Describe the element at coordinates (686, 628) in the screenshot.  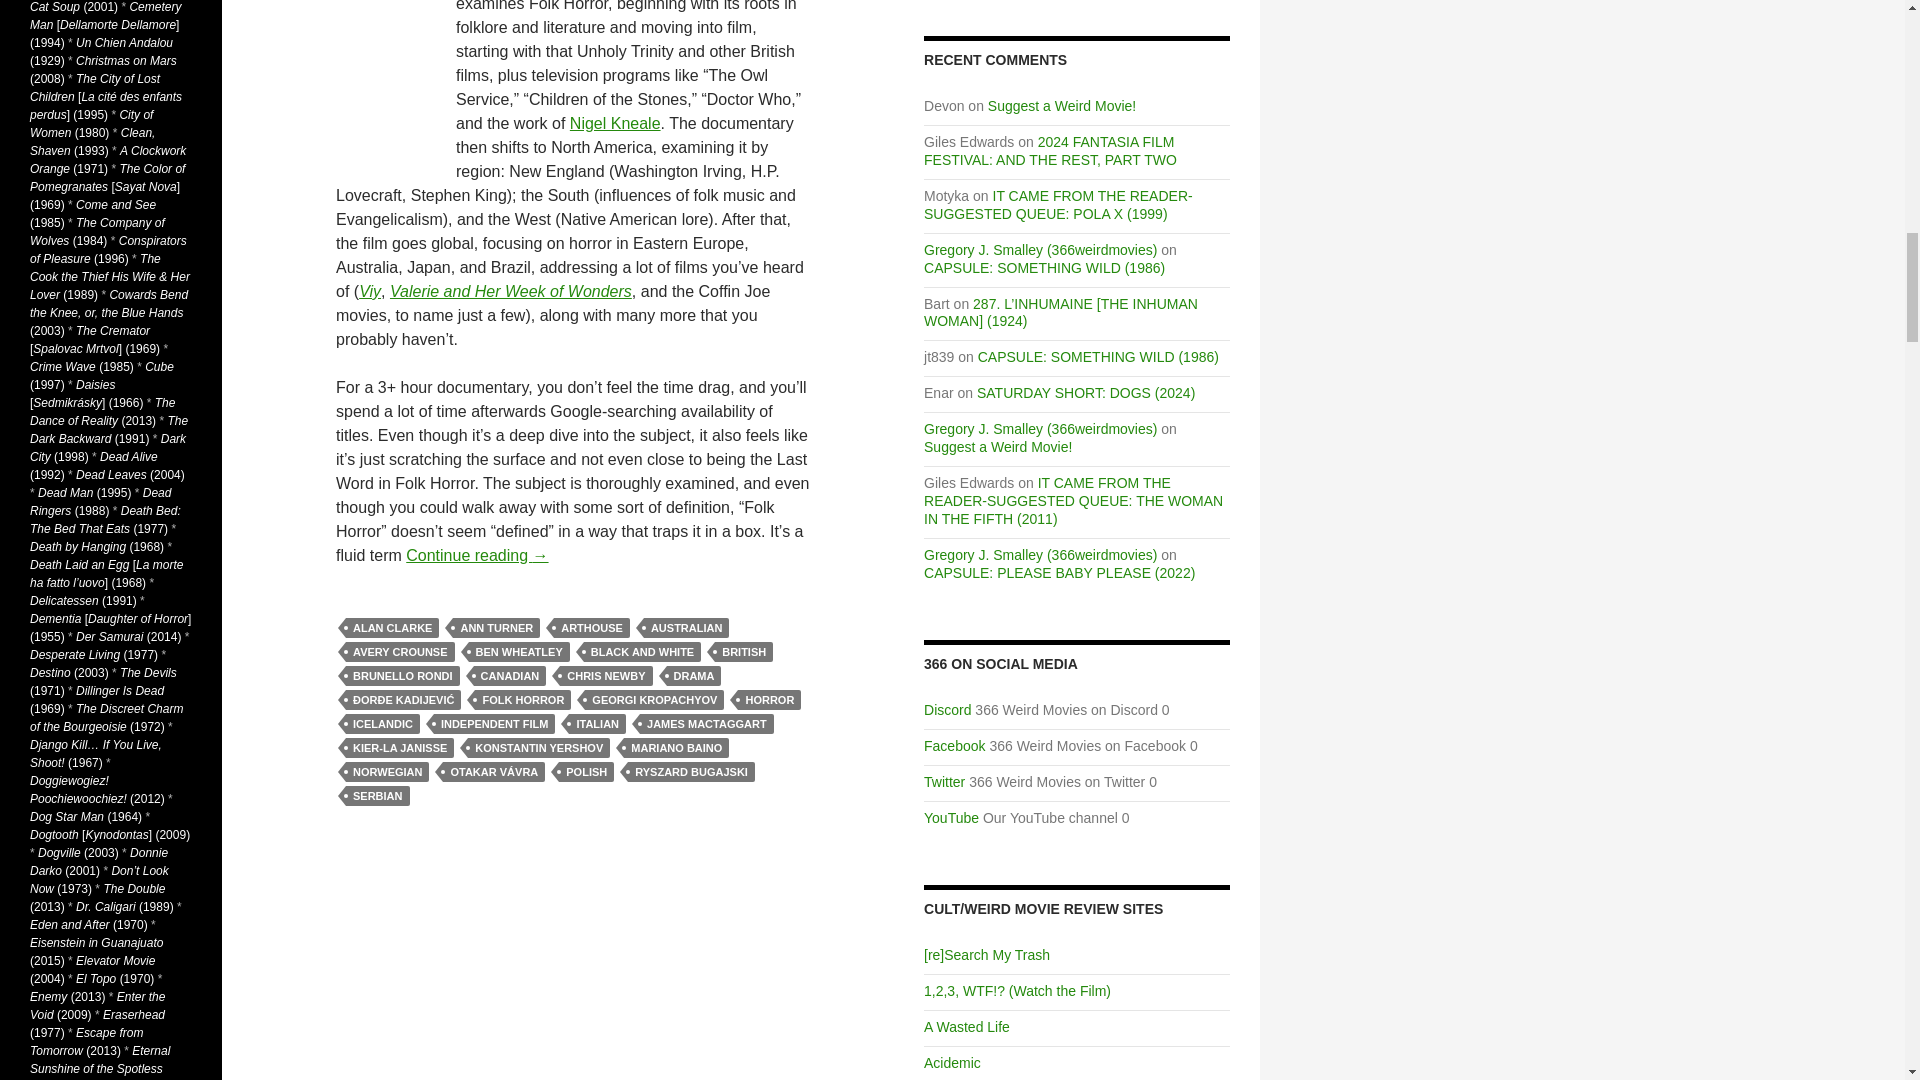
I see `AUSTRALIAN` at that location.